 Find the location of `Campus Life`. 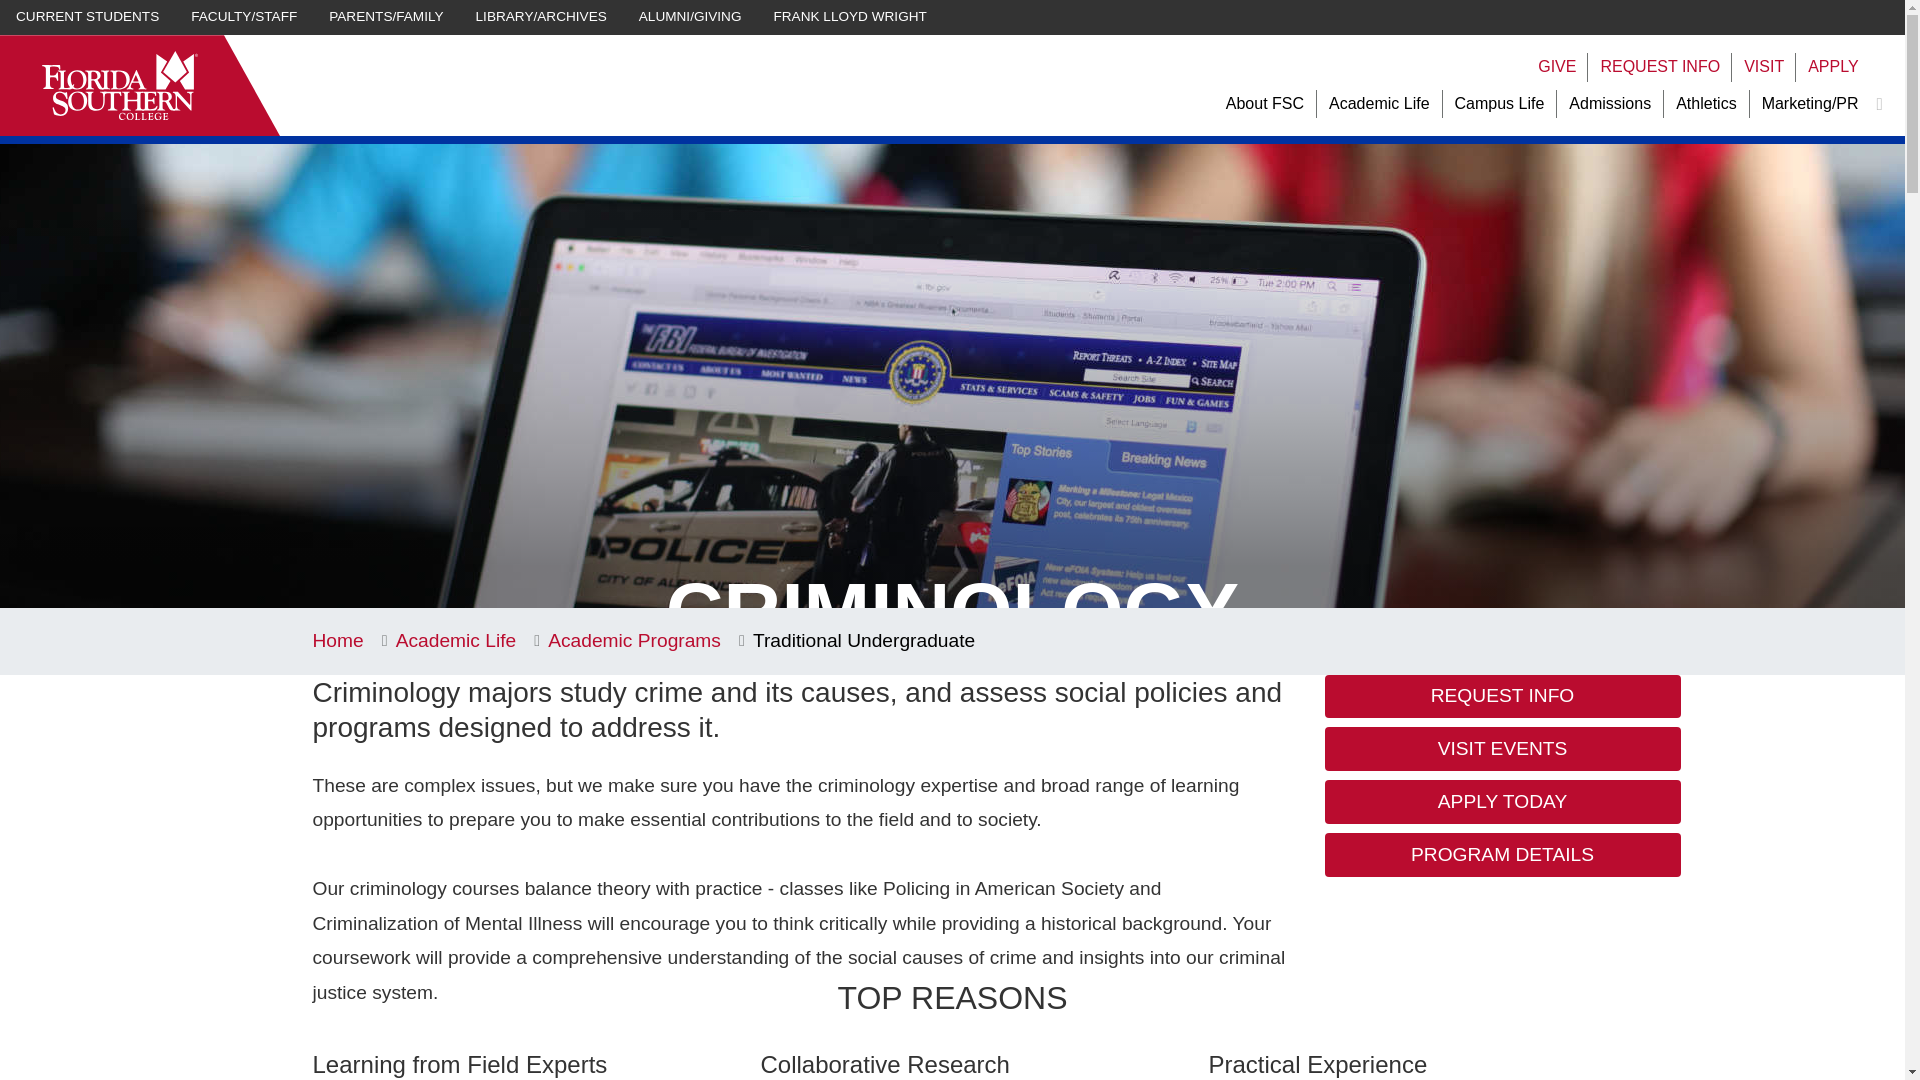

Campus Life is located at coordinates (1500, 104).